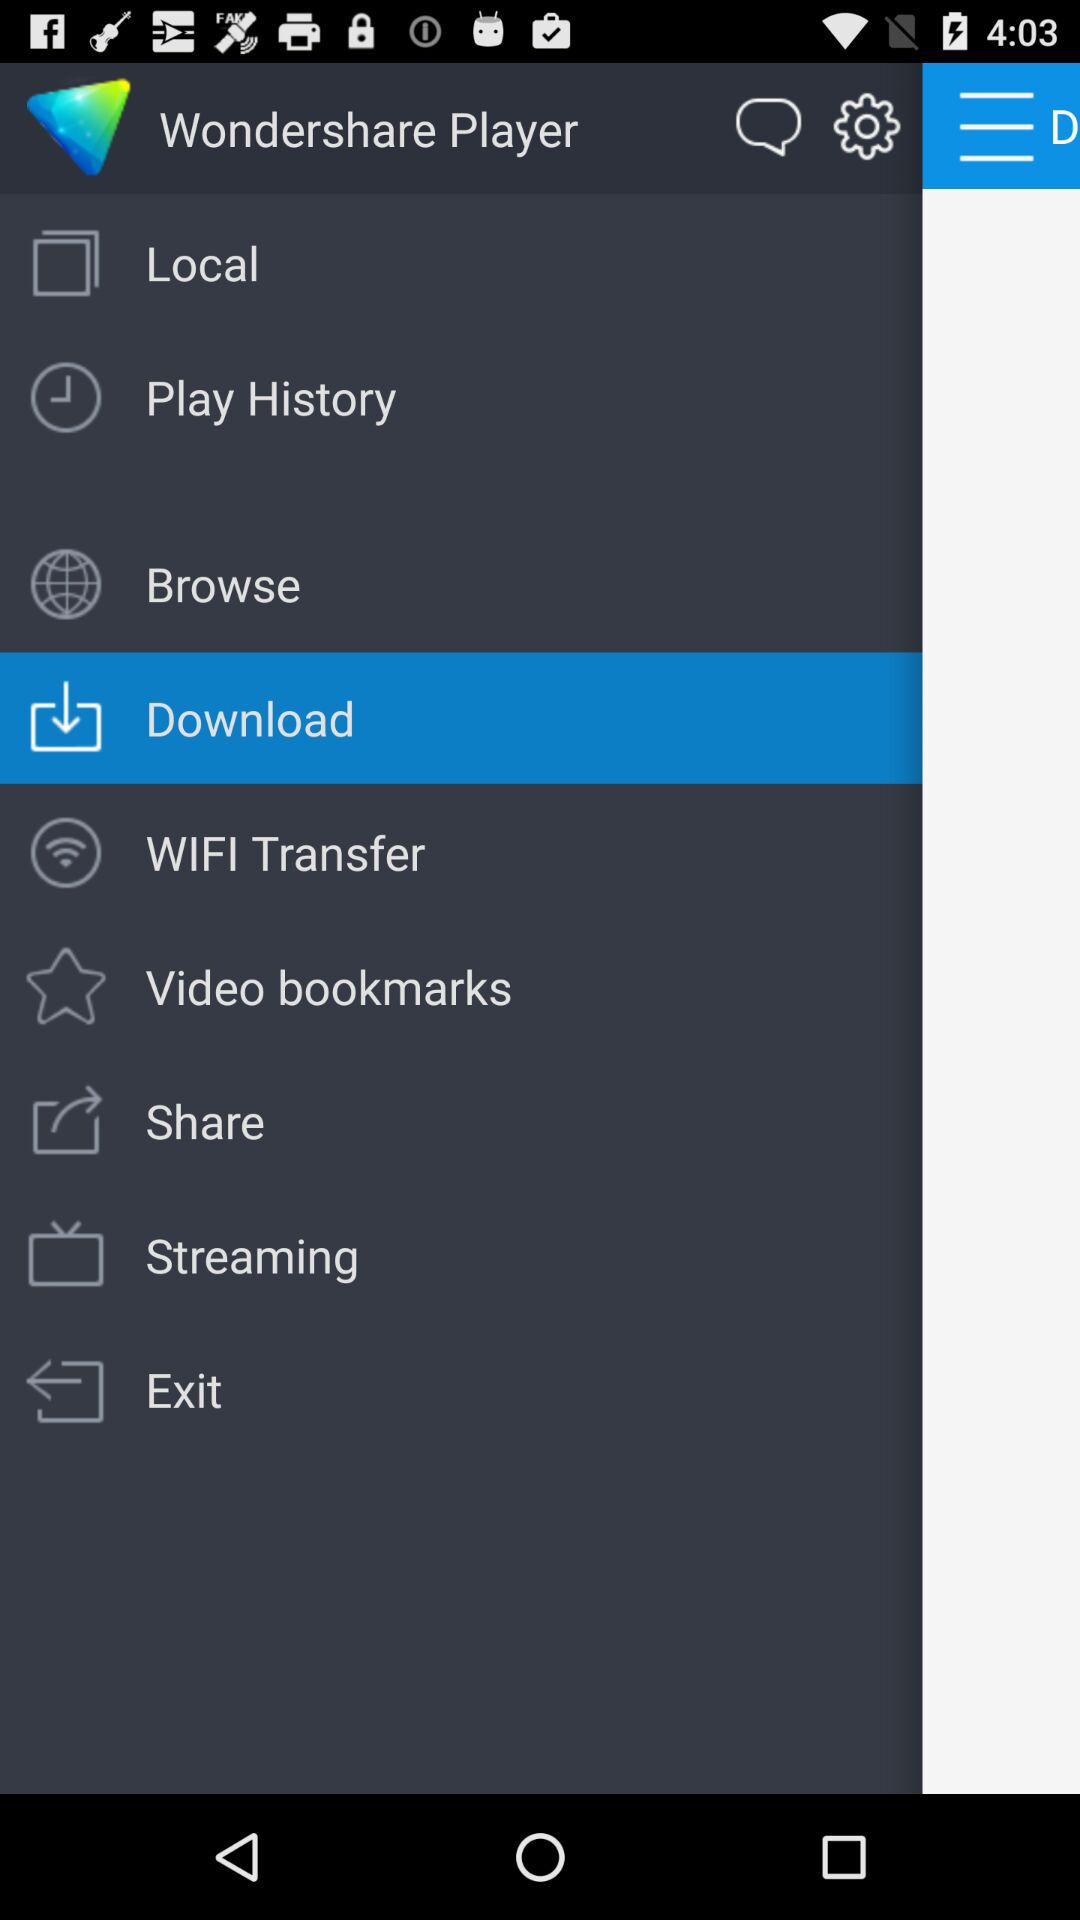  Describe the element at coordinates (867, 128) in the screenshot. I see `click on the second icon next to wondershare player` at that location.